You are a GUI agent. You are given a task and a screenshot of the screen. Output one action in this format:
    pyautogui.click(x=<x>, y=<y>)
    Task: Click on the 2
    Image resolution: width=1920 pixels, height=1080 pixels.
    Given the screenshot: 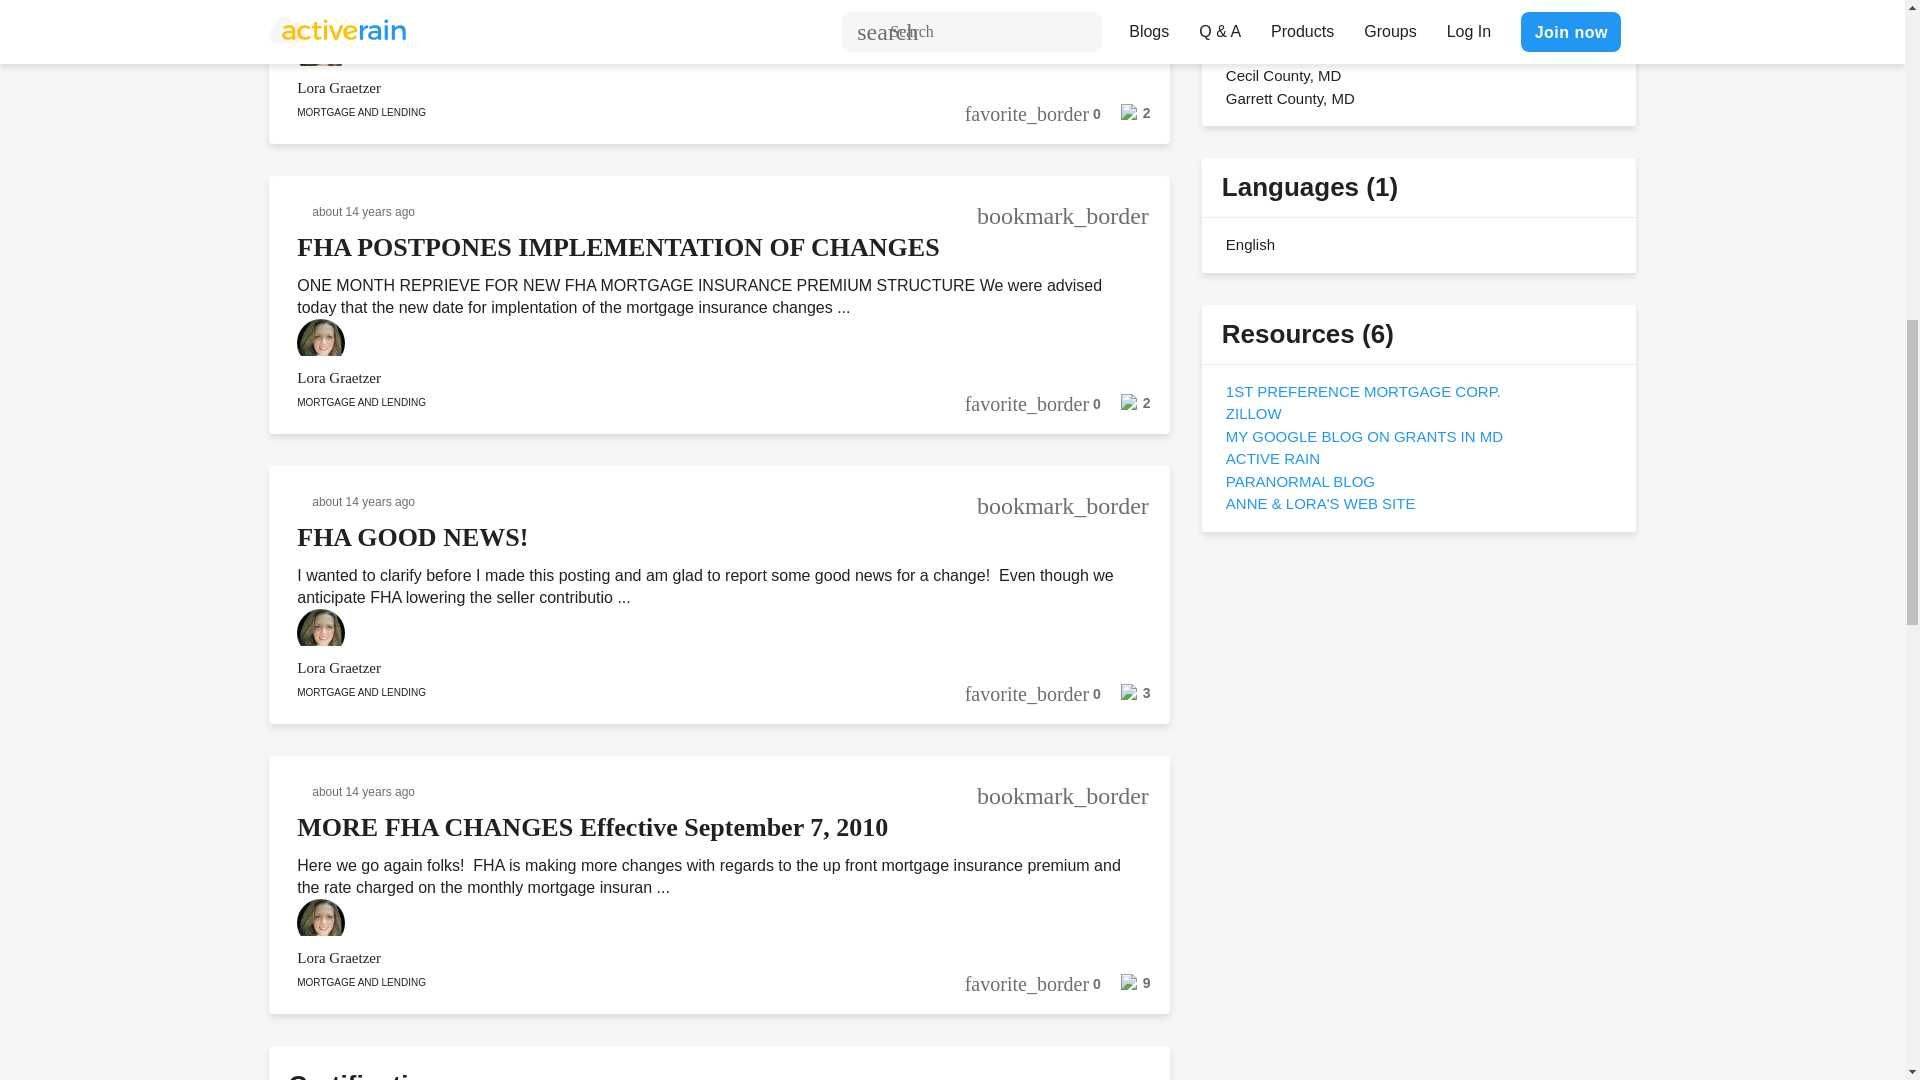 What is the action you would take?
    pyautogui.click(x=1125, y=408)
    